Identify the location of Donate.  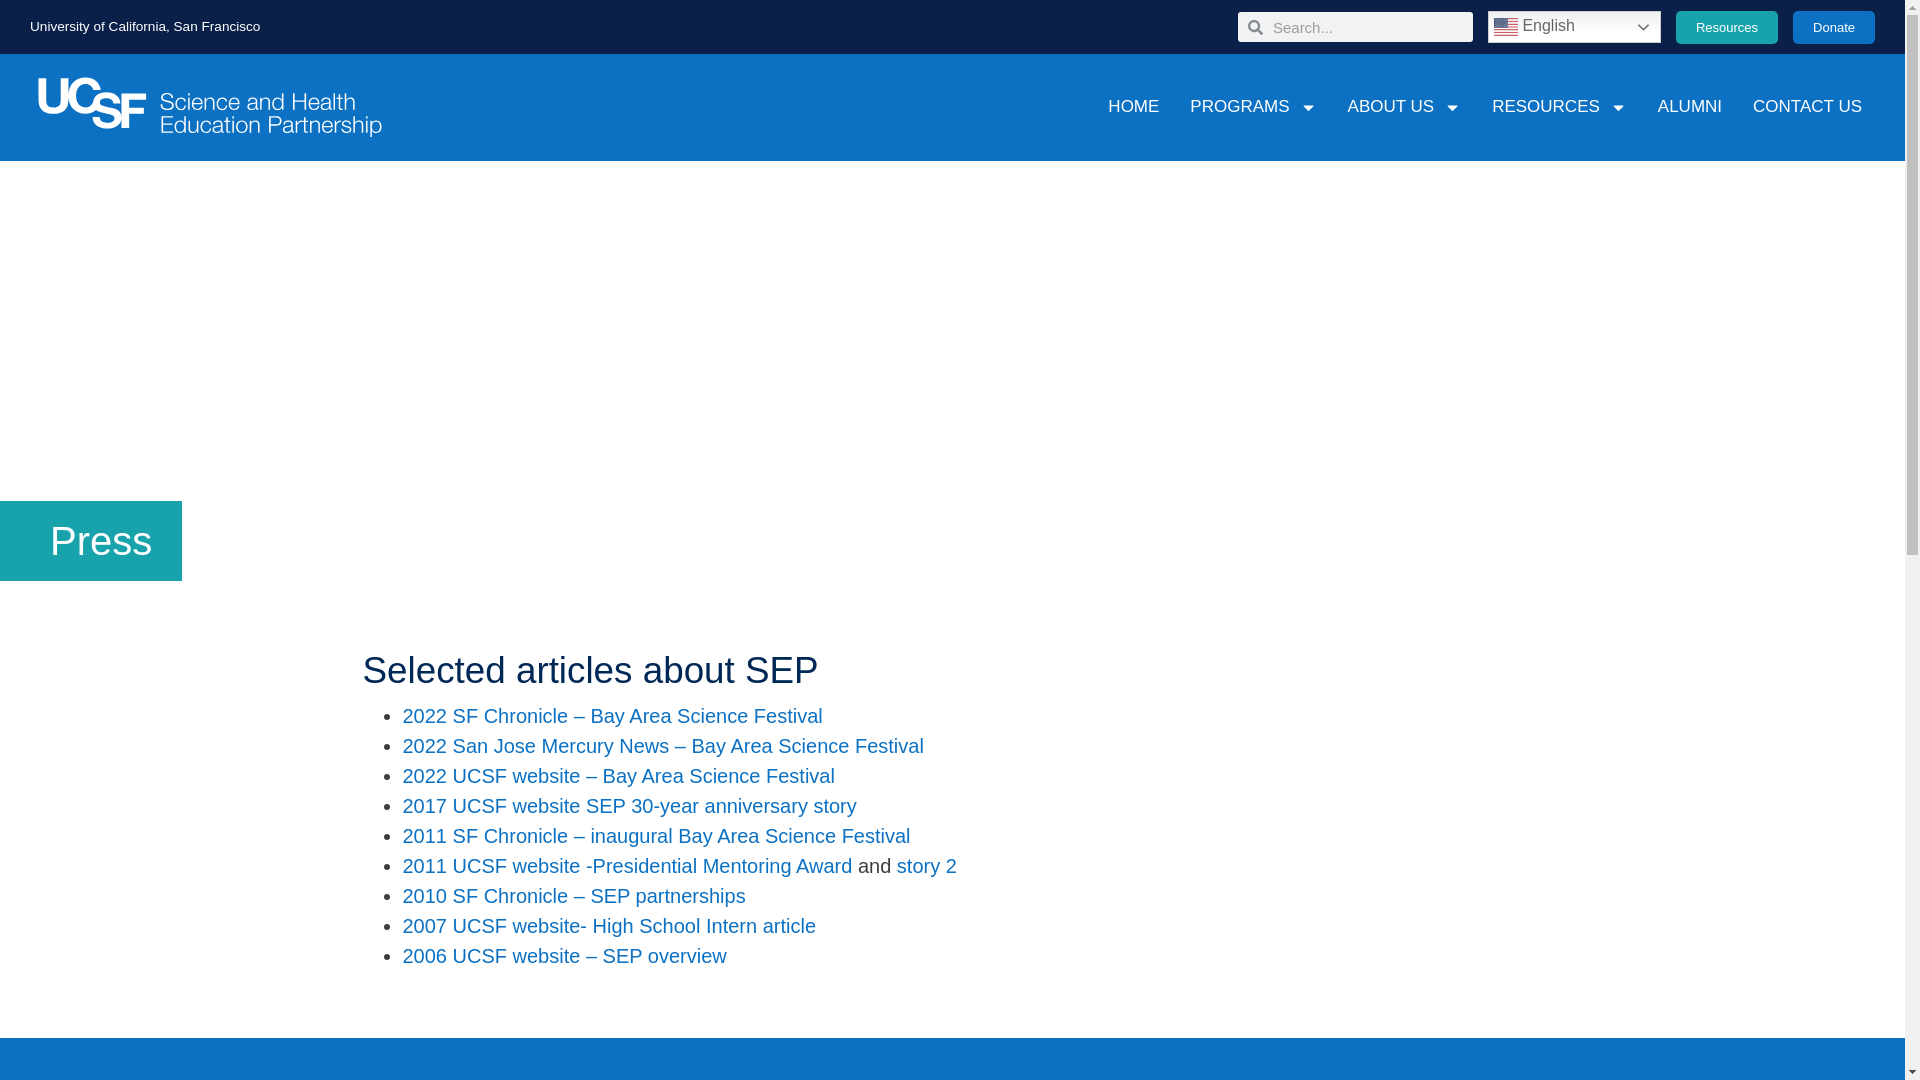
(1834, 27).